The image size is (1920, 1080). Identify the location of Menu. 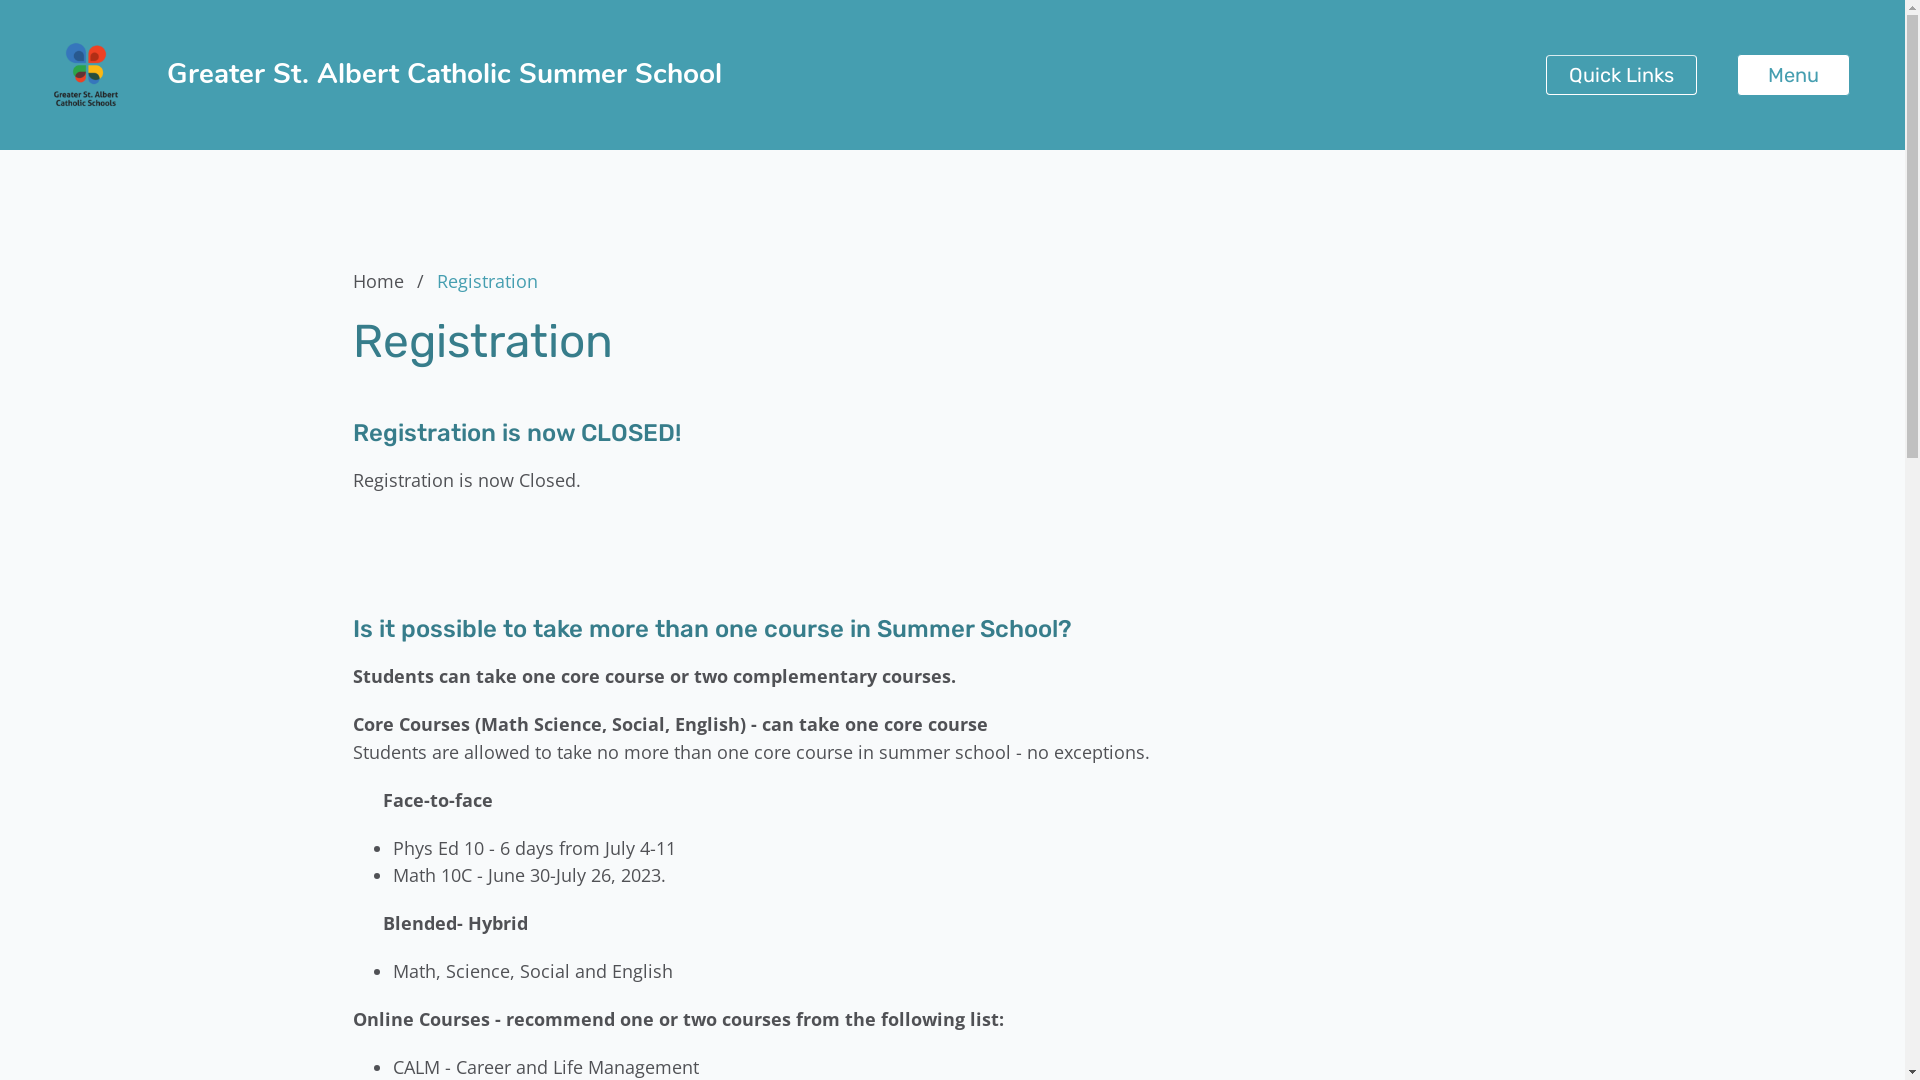
(1794, 75).